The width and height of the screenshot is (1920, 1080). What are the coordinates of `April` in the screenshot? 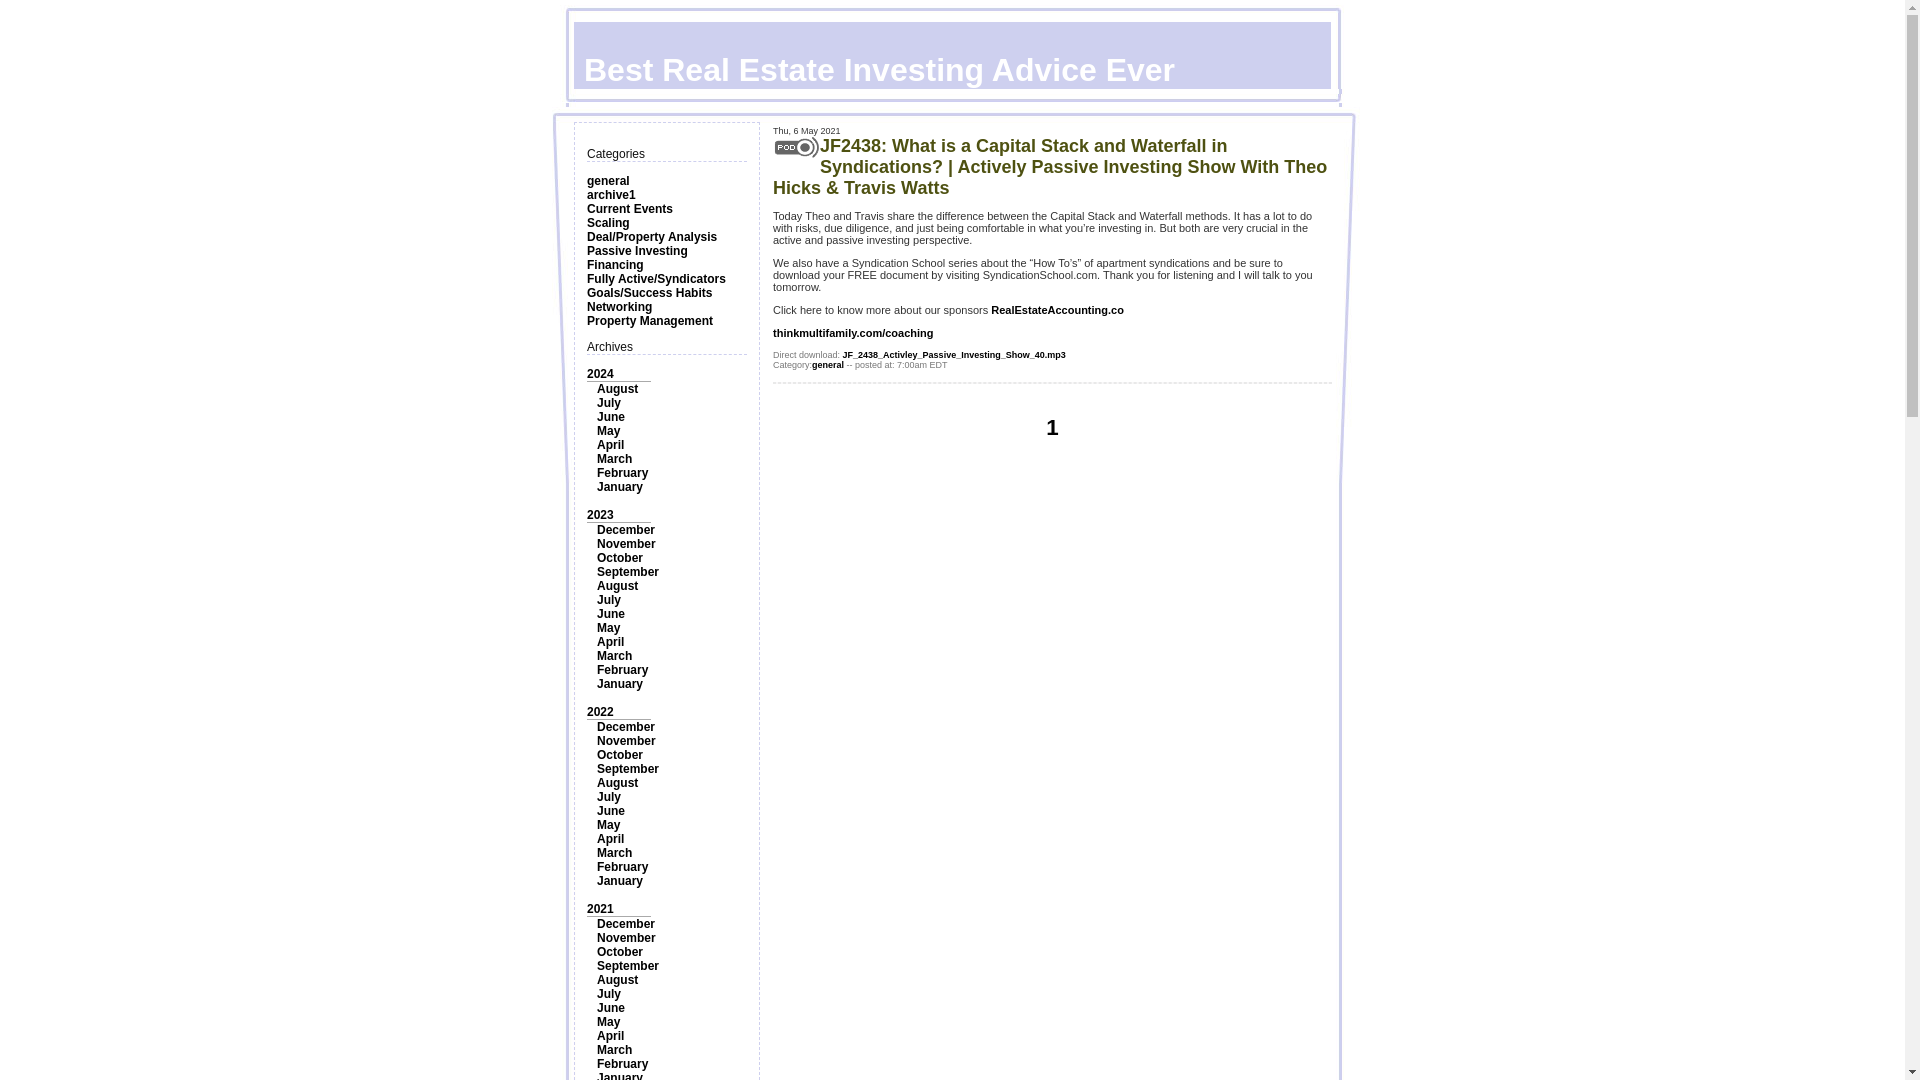 It's located at (610, 445).